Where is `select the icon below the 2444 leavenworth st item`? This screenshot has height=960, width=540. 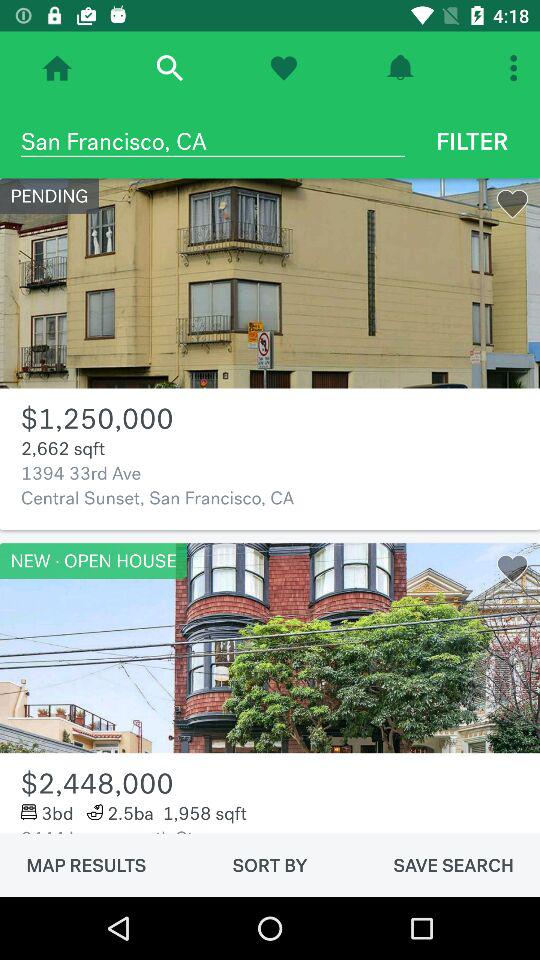
select the icon below the 2444 leavenworth st item is located at coordinates (86, 865).